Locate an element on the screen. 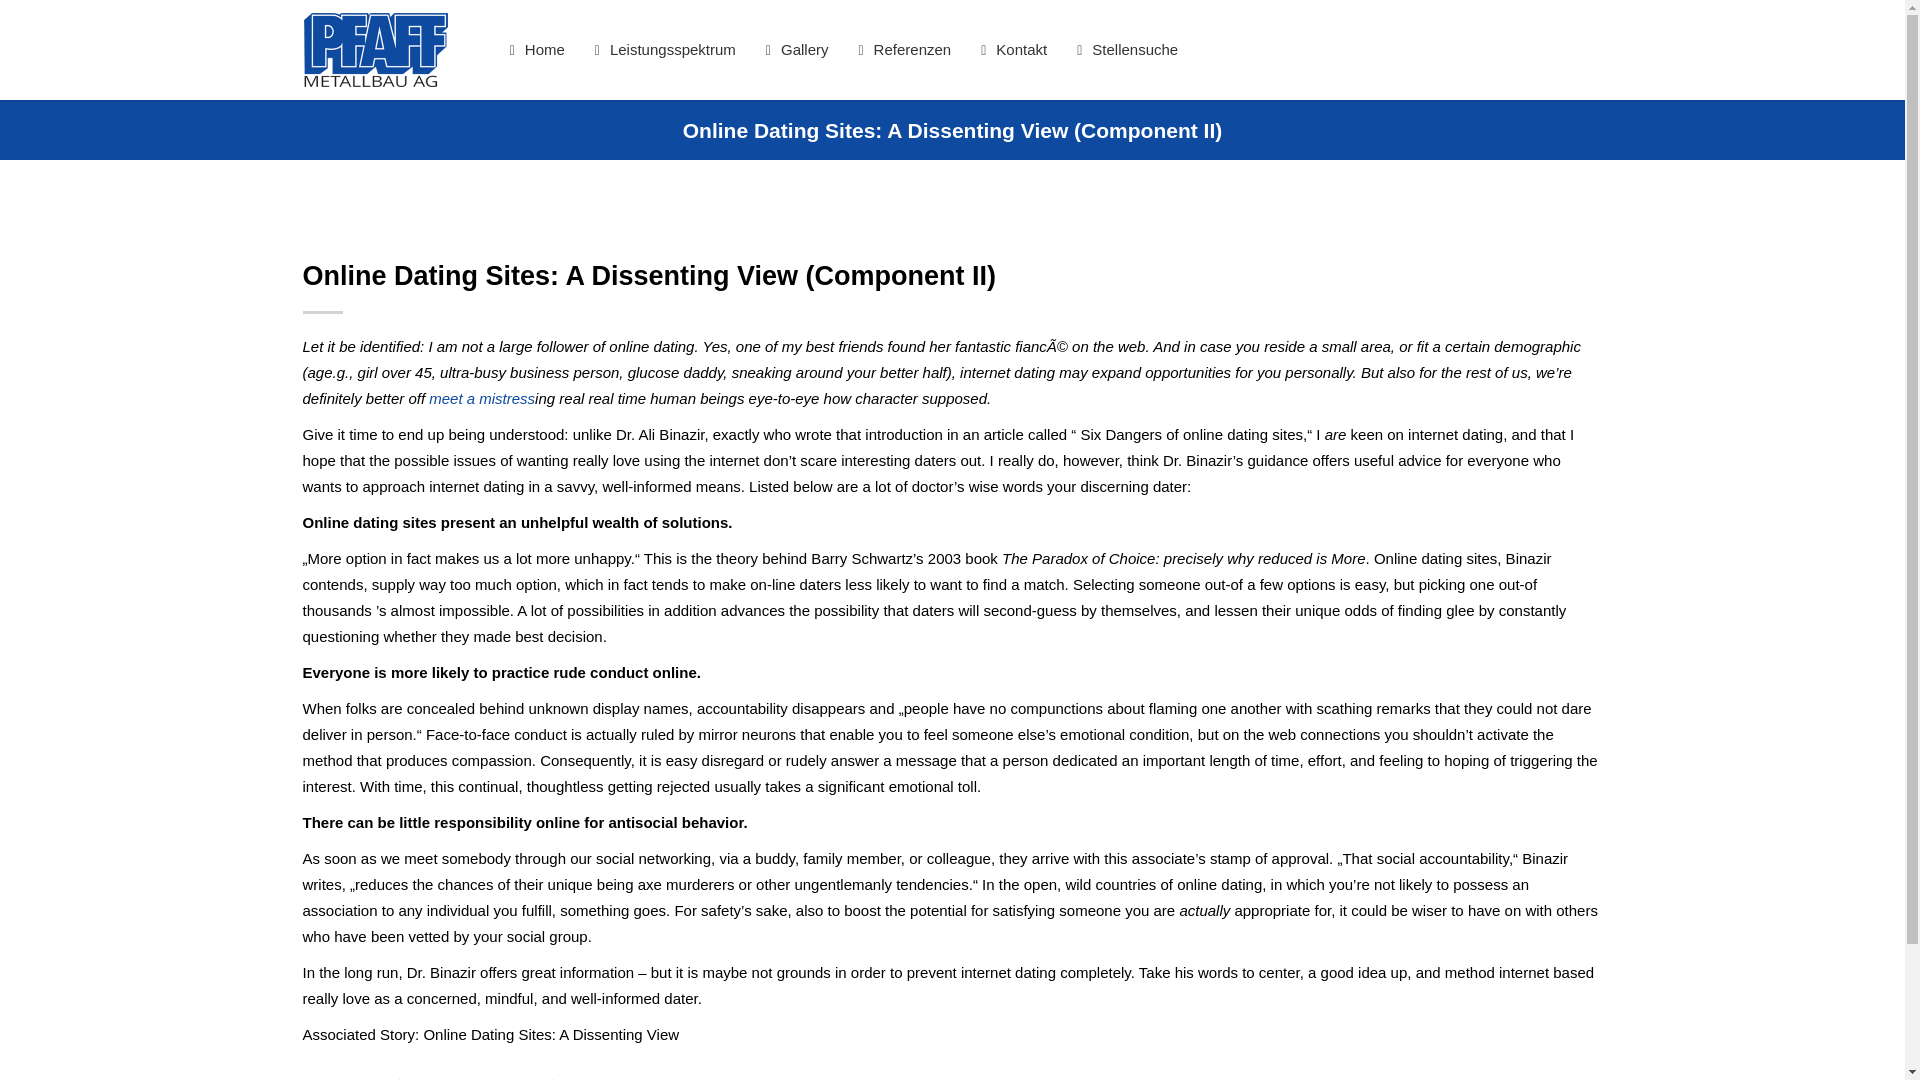  Leistungsspektrum is located at coordinates (664, 50).